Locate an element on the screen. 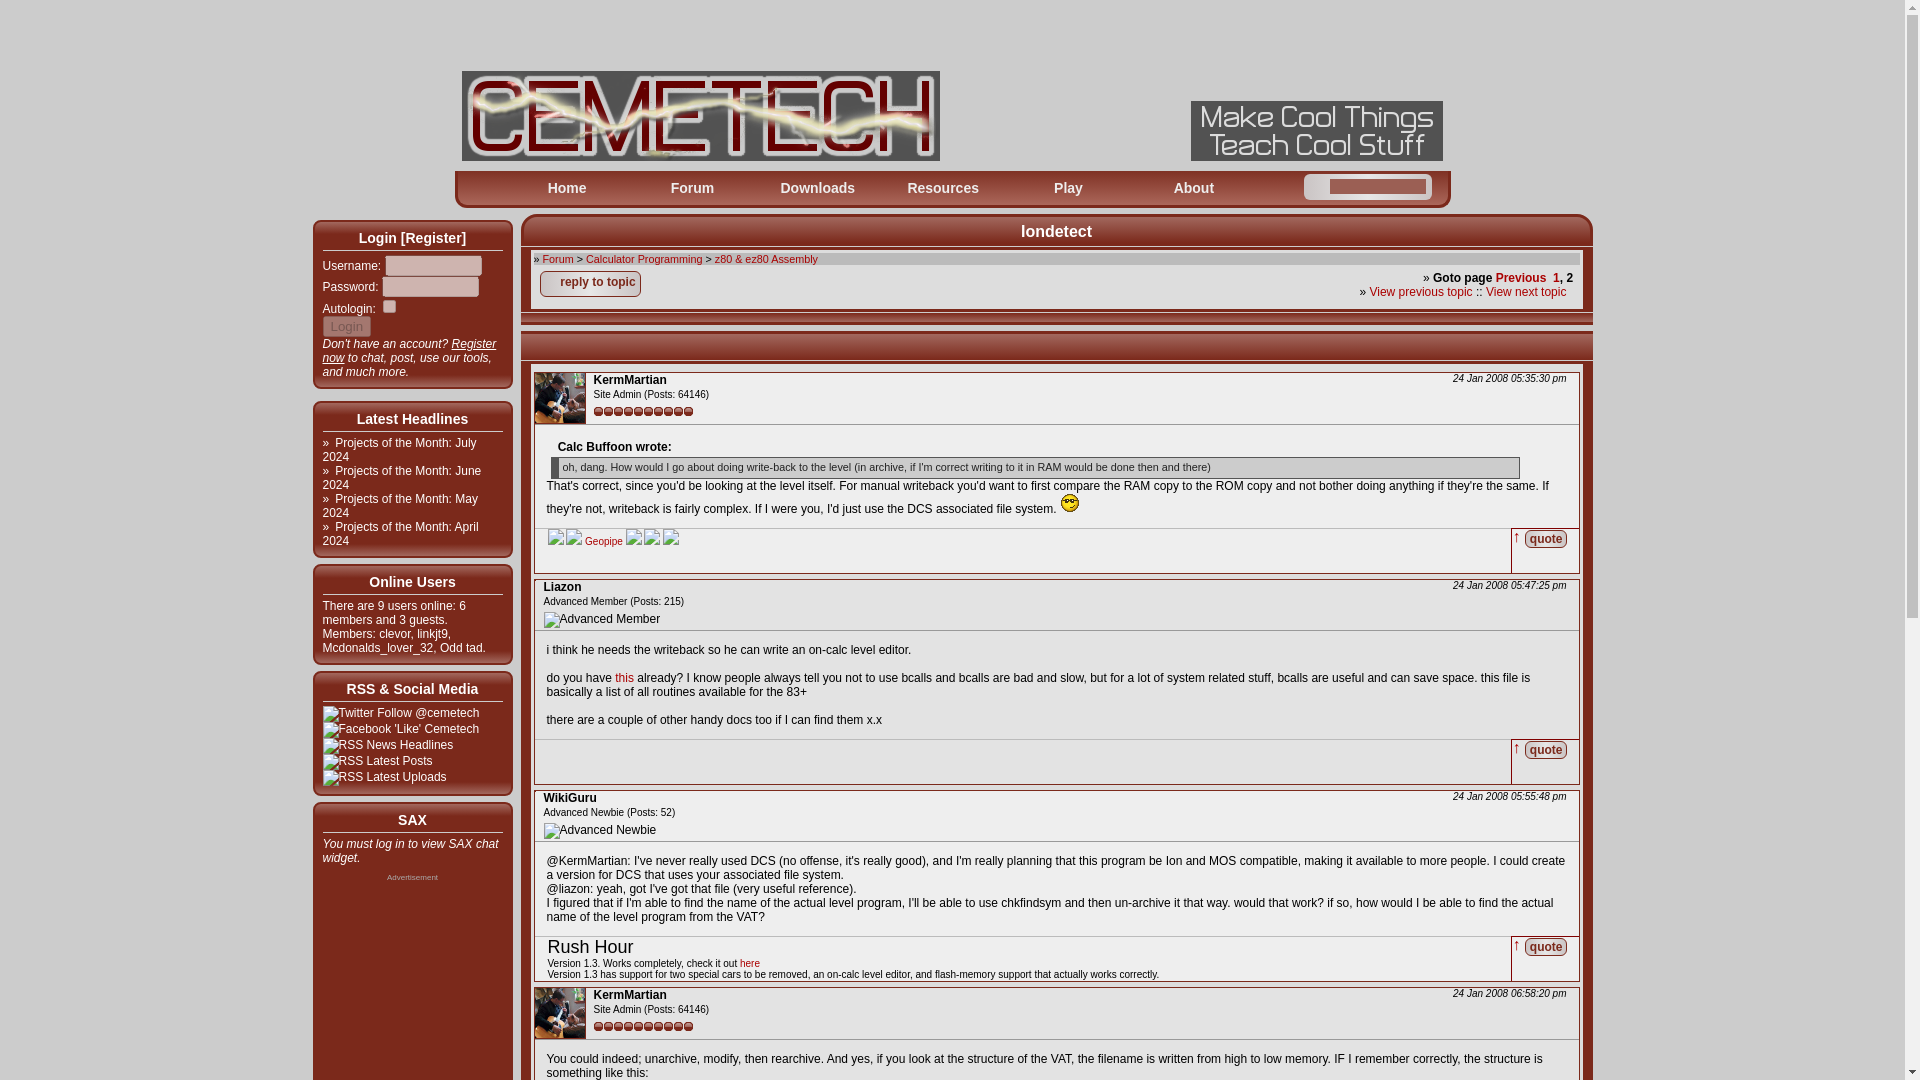 This screenshot has height=1080, width=1920. Iondetect is located at coordinates (1056, 230).